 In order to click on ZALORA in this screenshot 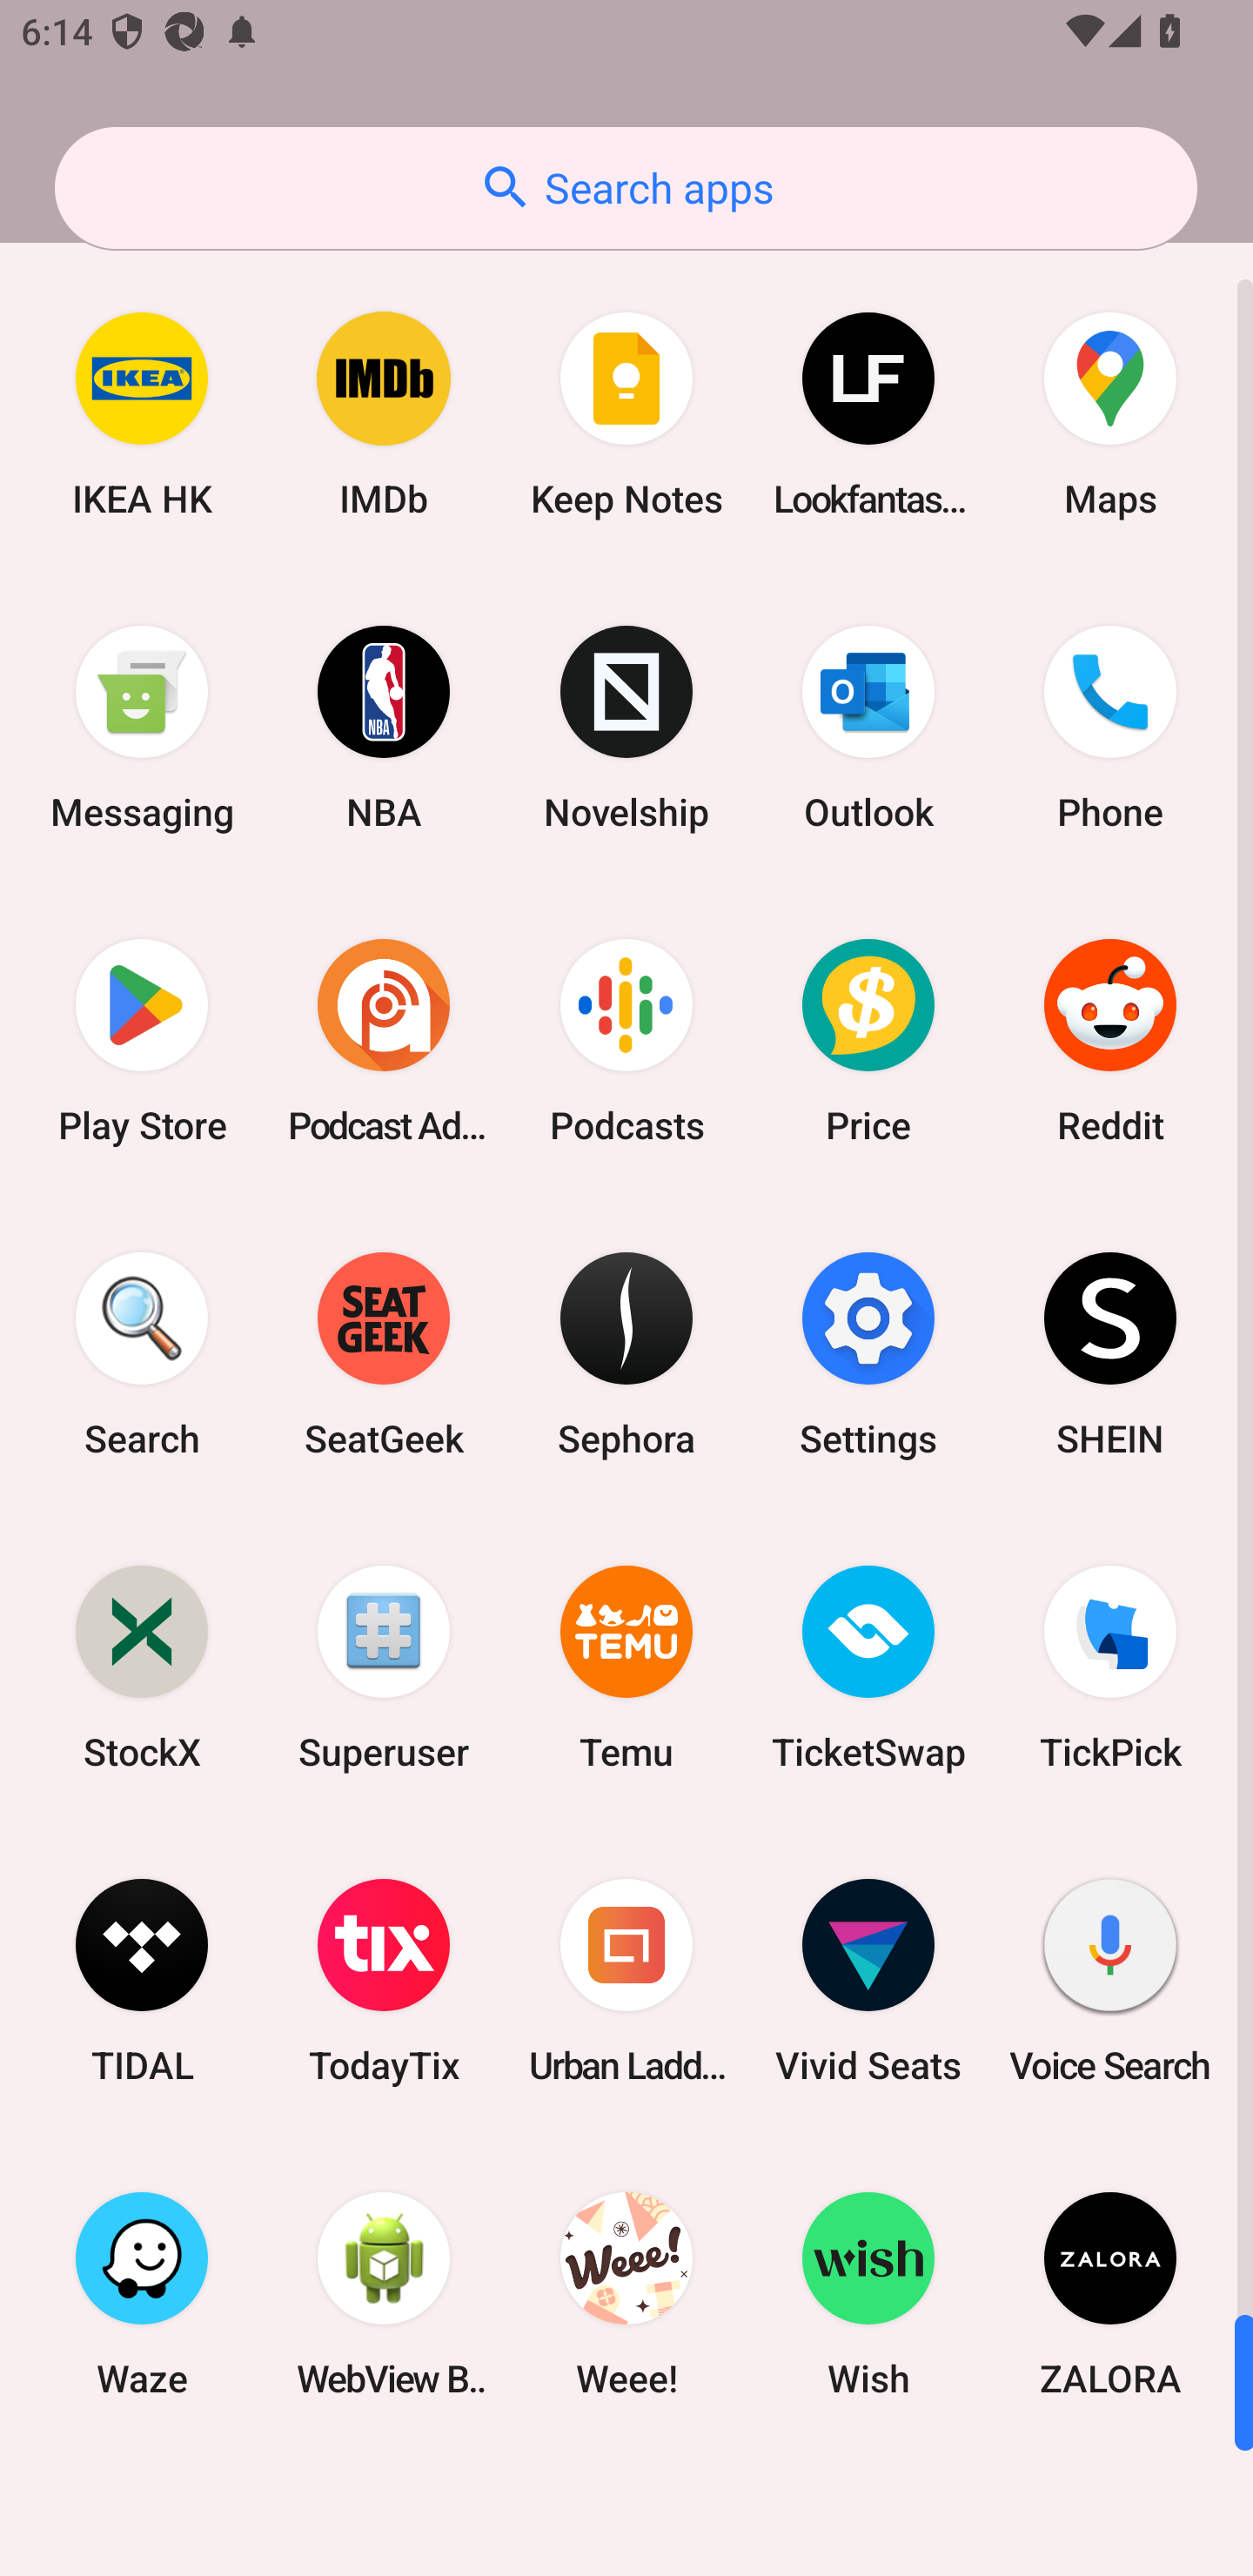, I will do `click(1110, 2293)`.